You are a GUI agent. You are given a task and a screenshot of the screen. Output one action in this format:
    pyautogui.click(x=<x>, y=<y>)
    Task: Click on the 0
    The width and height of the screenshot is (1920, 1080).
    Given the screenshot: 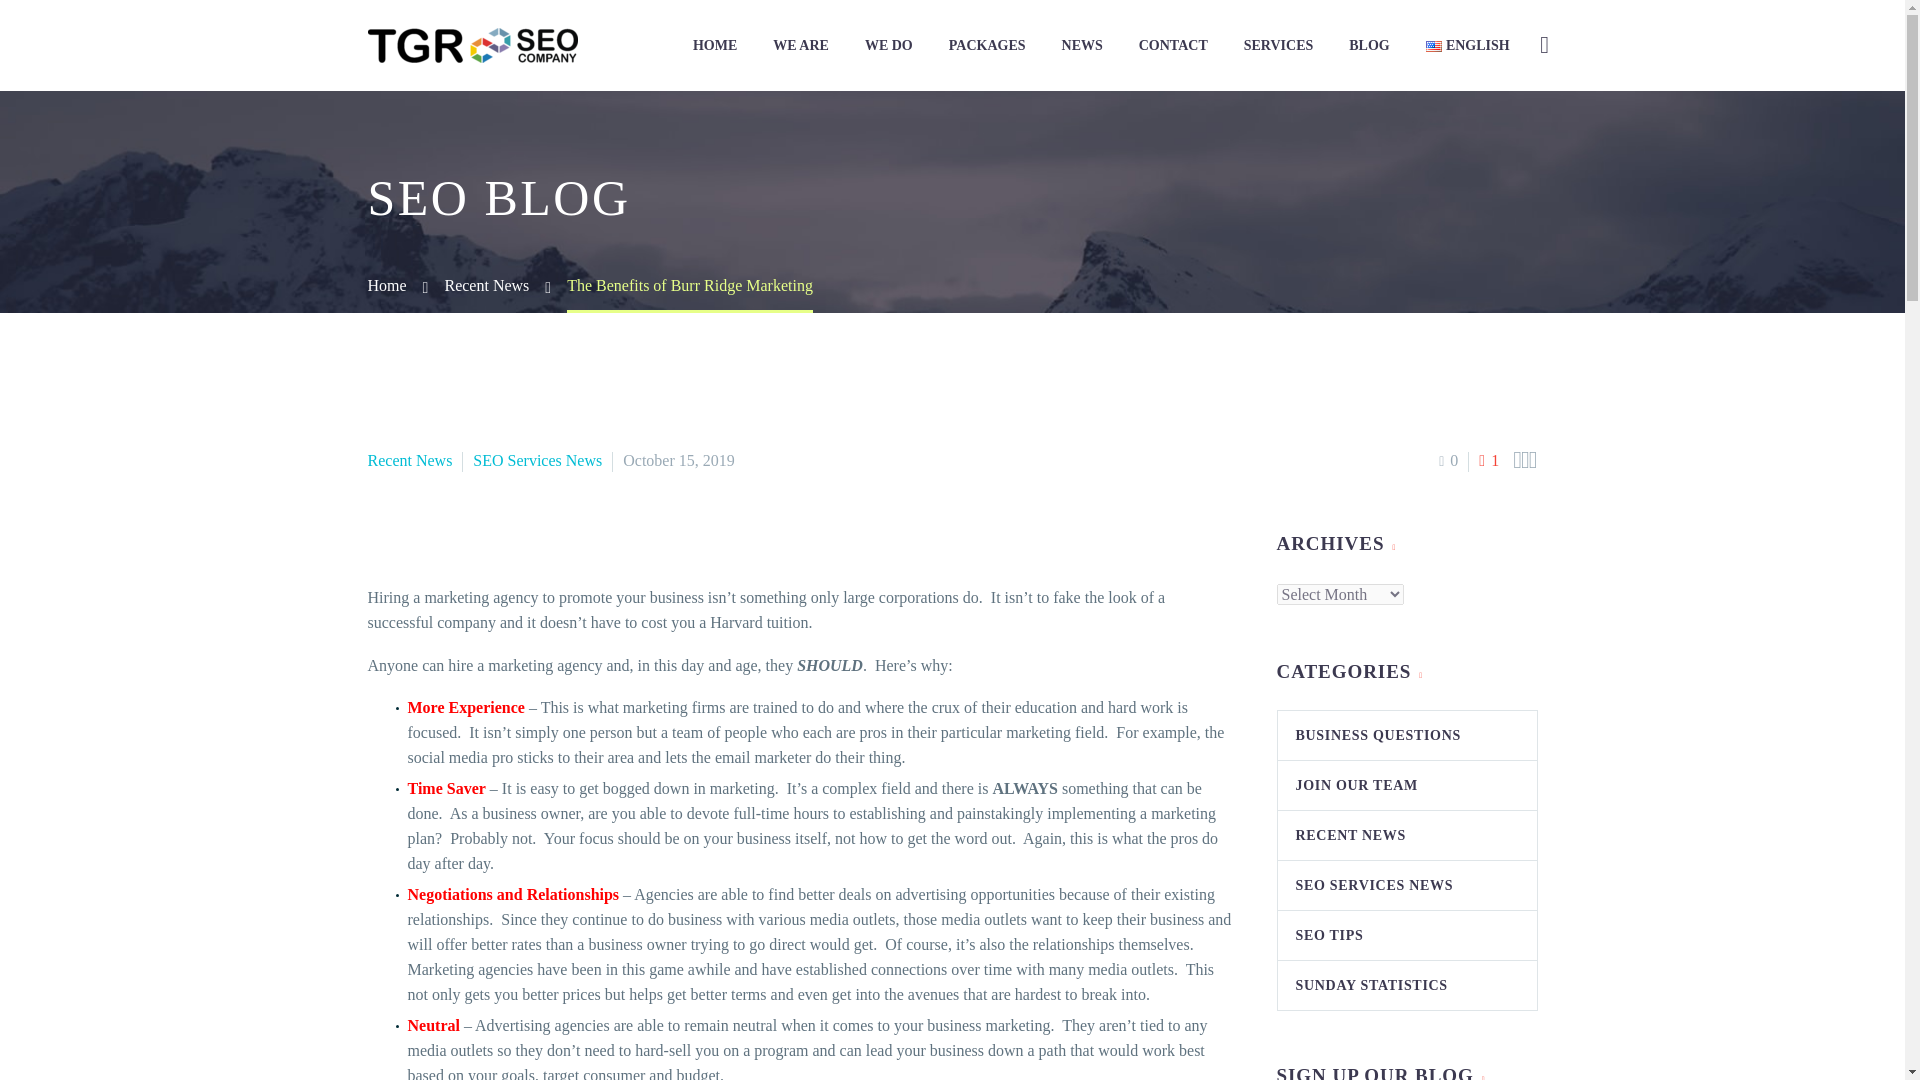 What is the action you would take?
    pyautogui.click(x=1448, y=460)
    